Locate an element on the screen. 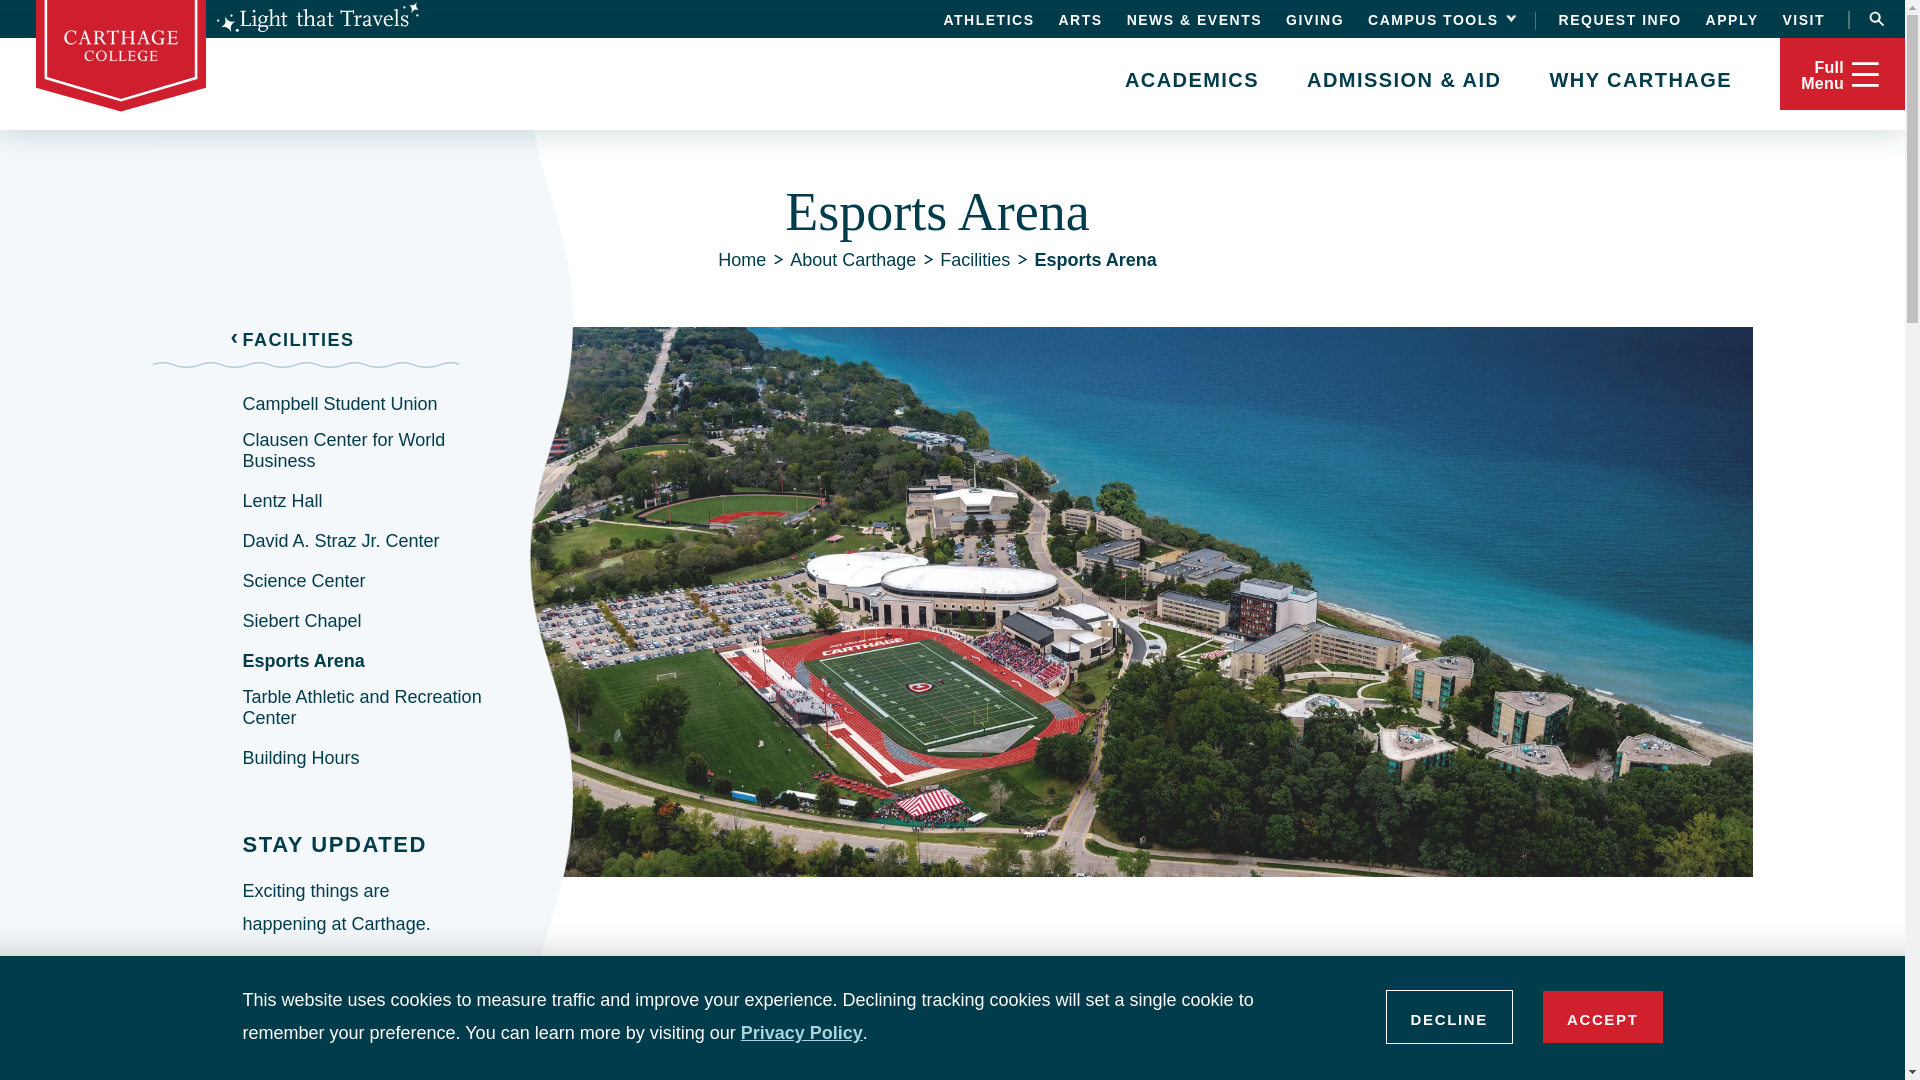 The width and height of the screenshot is (1920, 1080). Light that Travels is located at coordinates (317, 18).